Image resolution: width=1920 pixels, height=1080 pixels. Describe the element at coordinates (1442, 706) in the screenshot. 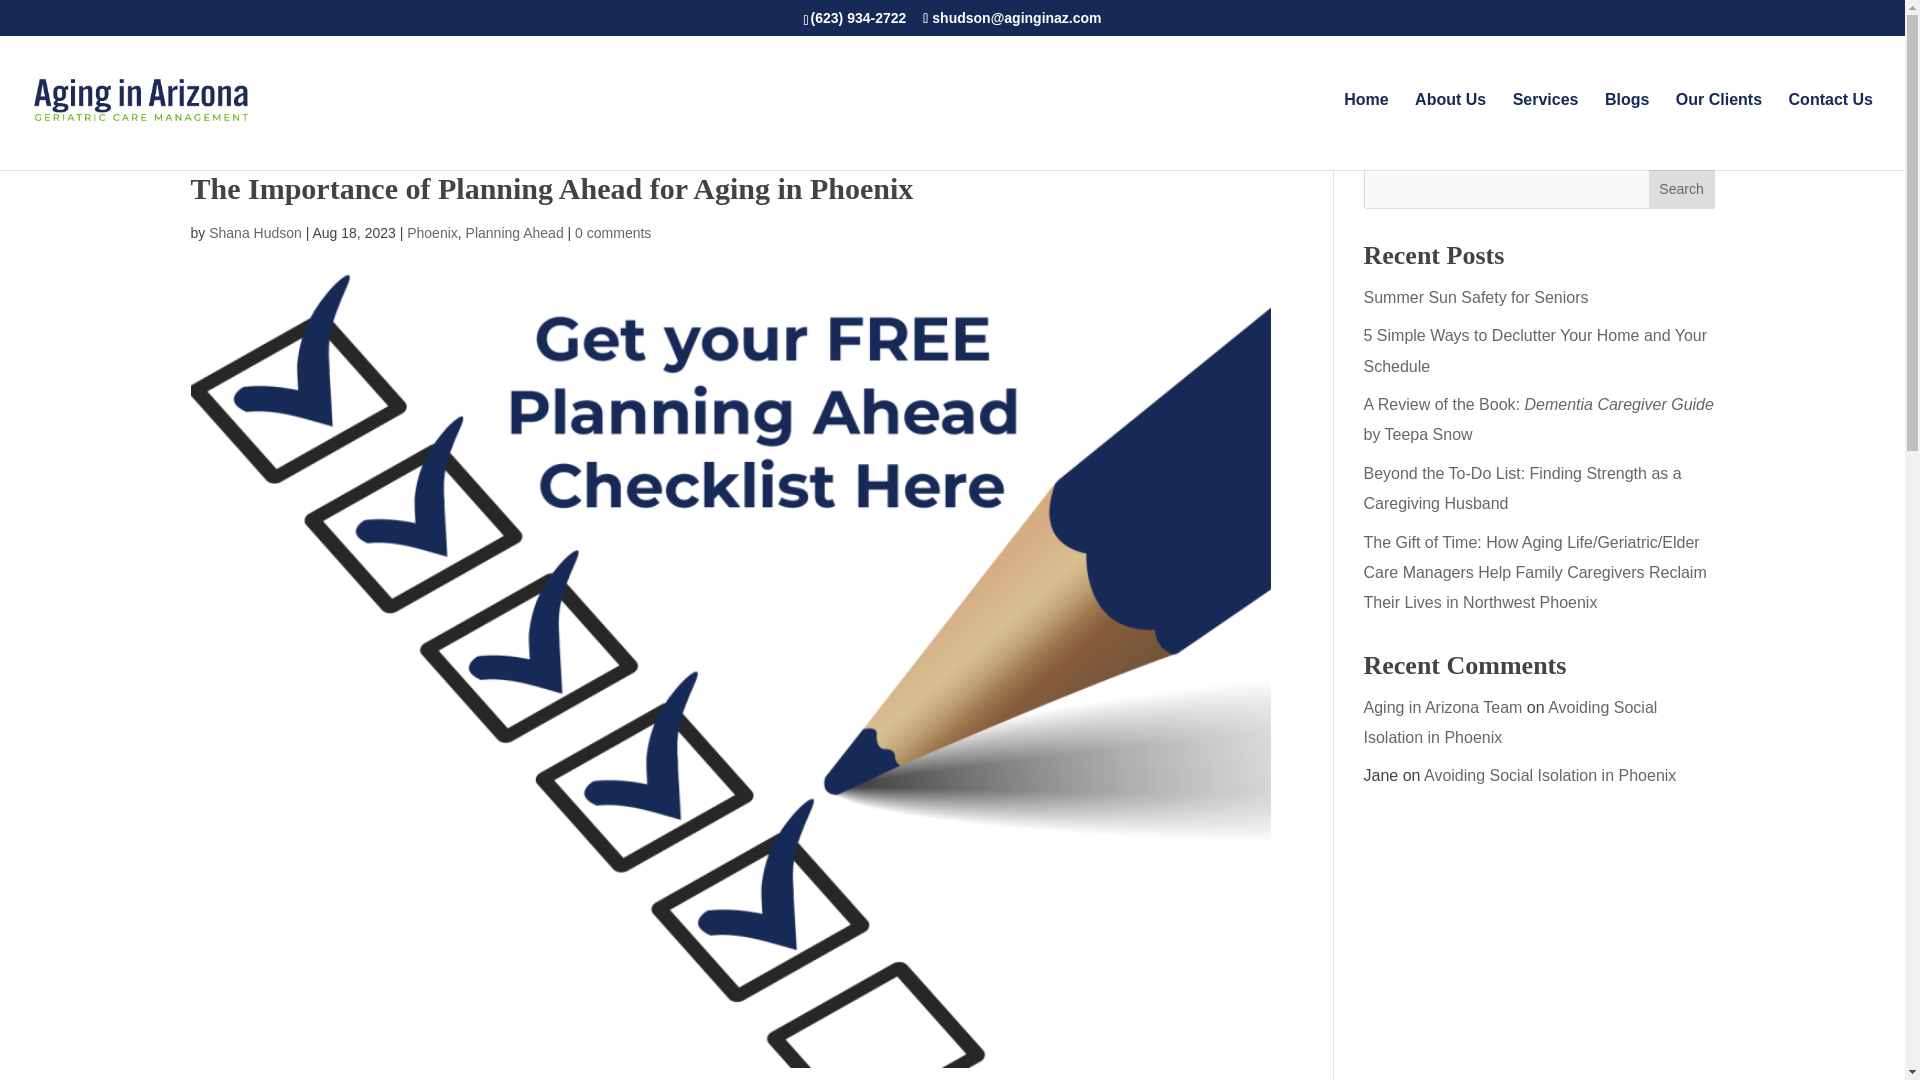

I see `Aging in Arizona Team` at that location.